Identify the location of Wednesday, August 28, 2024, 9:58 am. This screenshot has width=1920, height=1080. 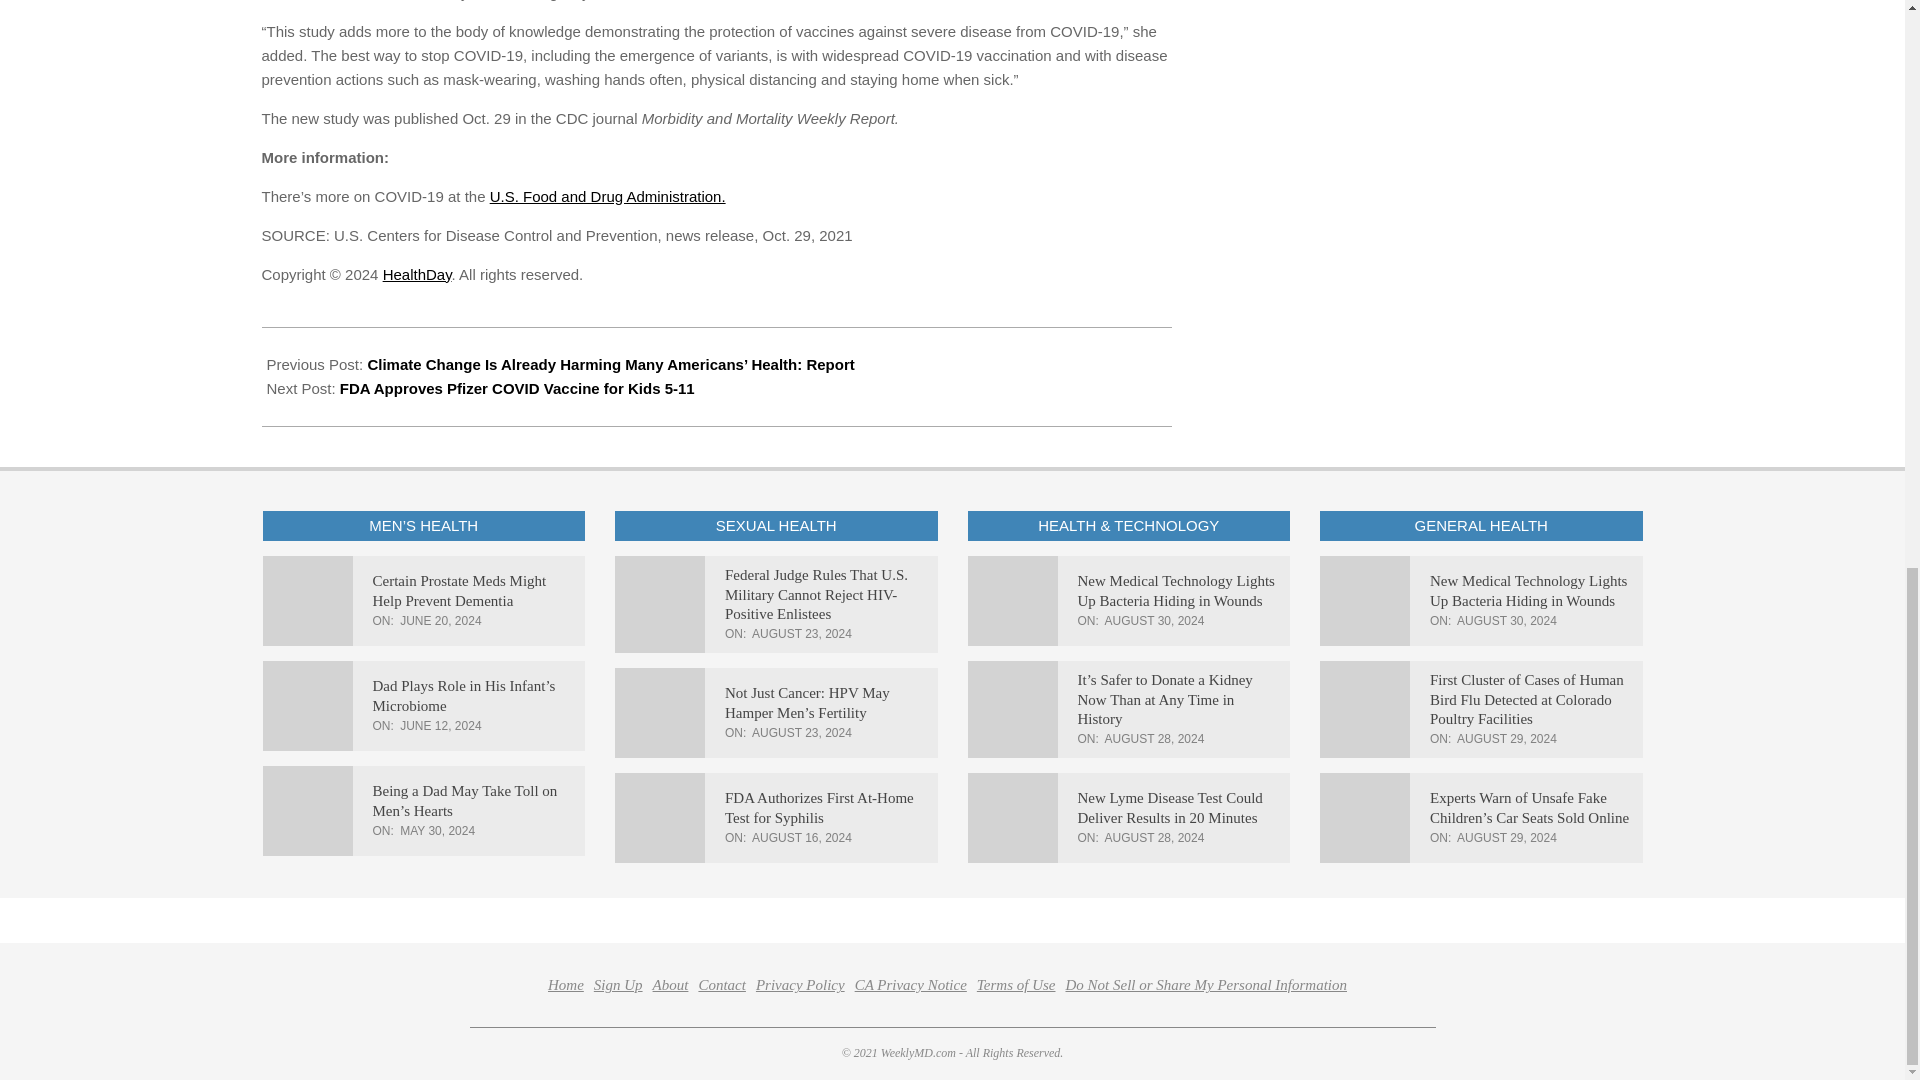
(1155, 837).